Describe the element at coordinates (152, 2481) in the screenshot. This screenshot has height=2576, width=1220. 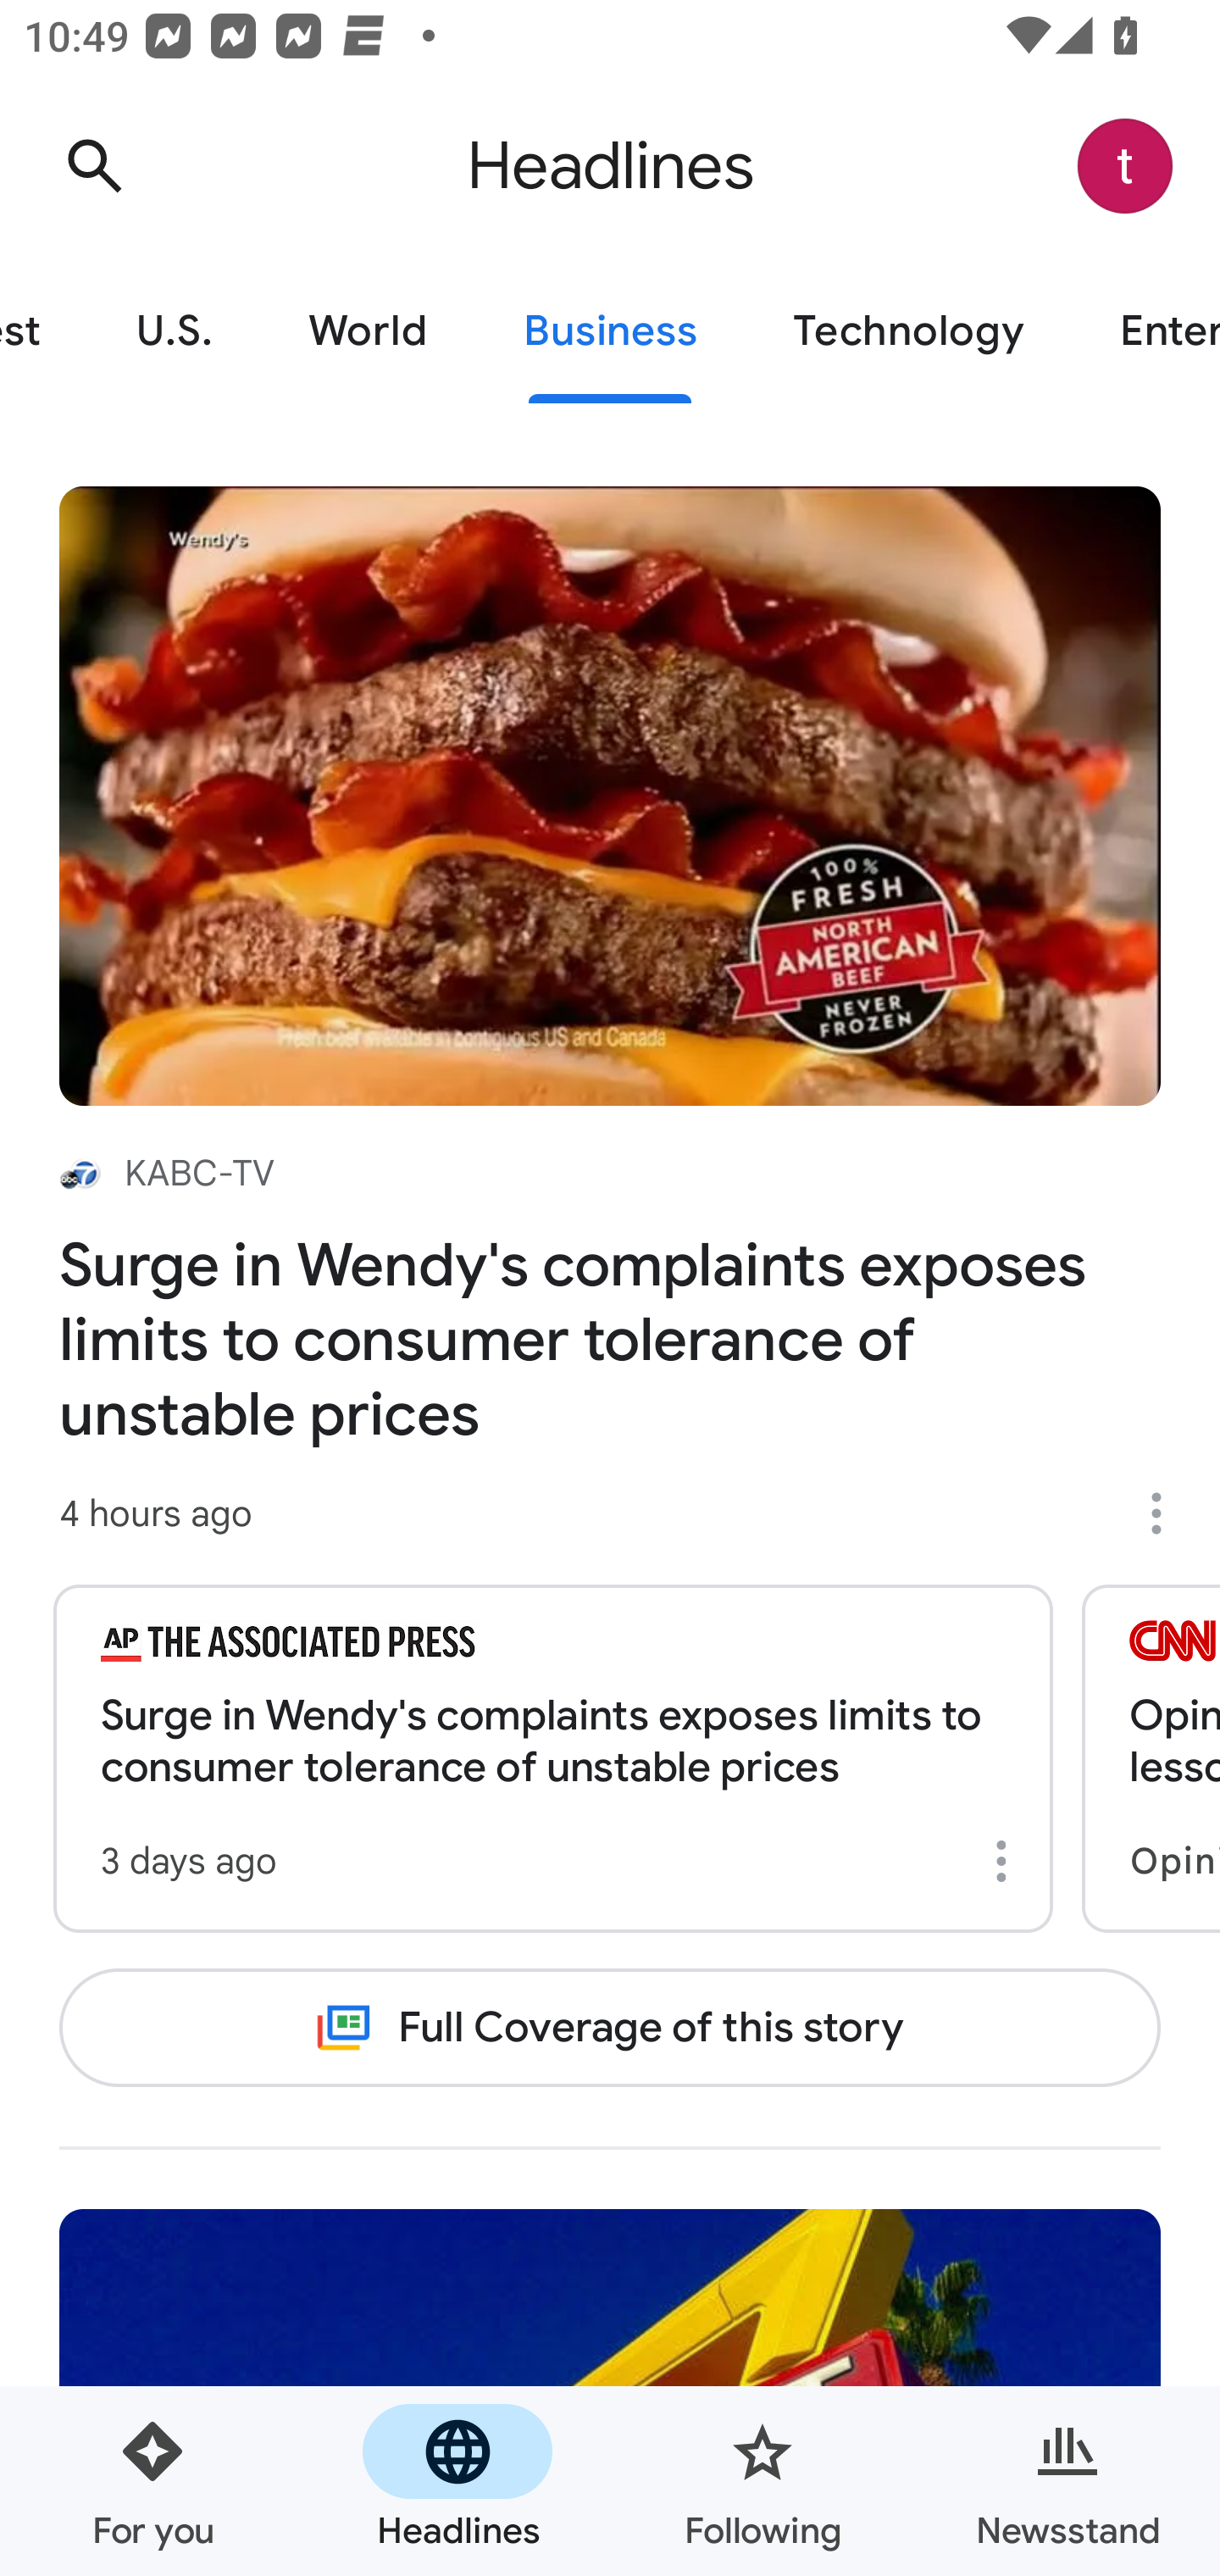
I see `For you` at that location.